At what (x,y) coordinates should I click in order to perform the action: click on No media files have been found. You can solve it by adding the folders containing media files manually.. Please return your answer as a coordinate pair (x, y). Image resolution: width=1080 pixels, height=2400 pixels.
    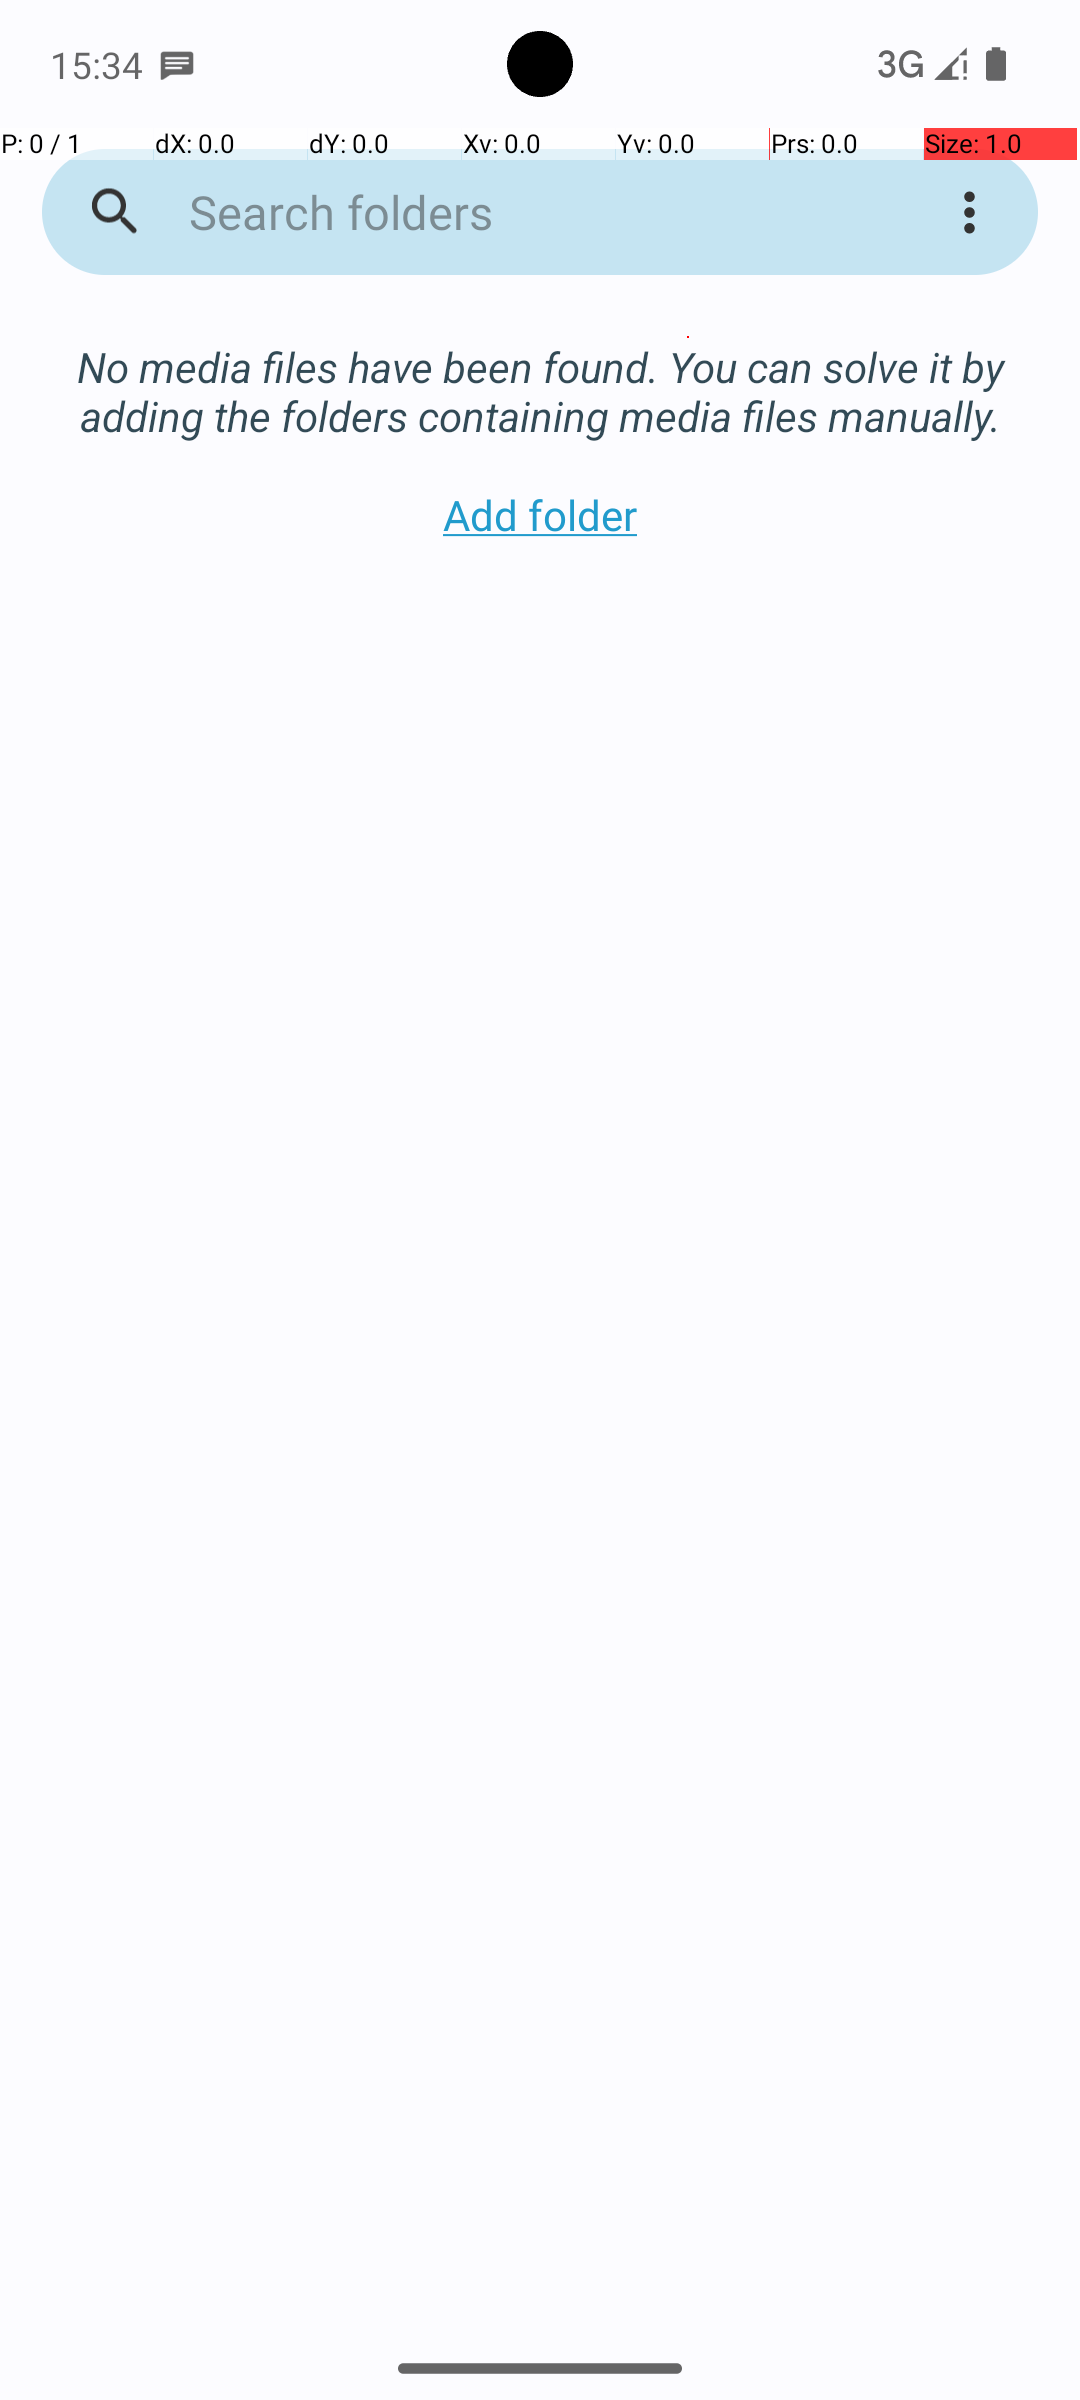
    Looking at the image, I should click on (540, 370).